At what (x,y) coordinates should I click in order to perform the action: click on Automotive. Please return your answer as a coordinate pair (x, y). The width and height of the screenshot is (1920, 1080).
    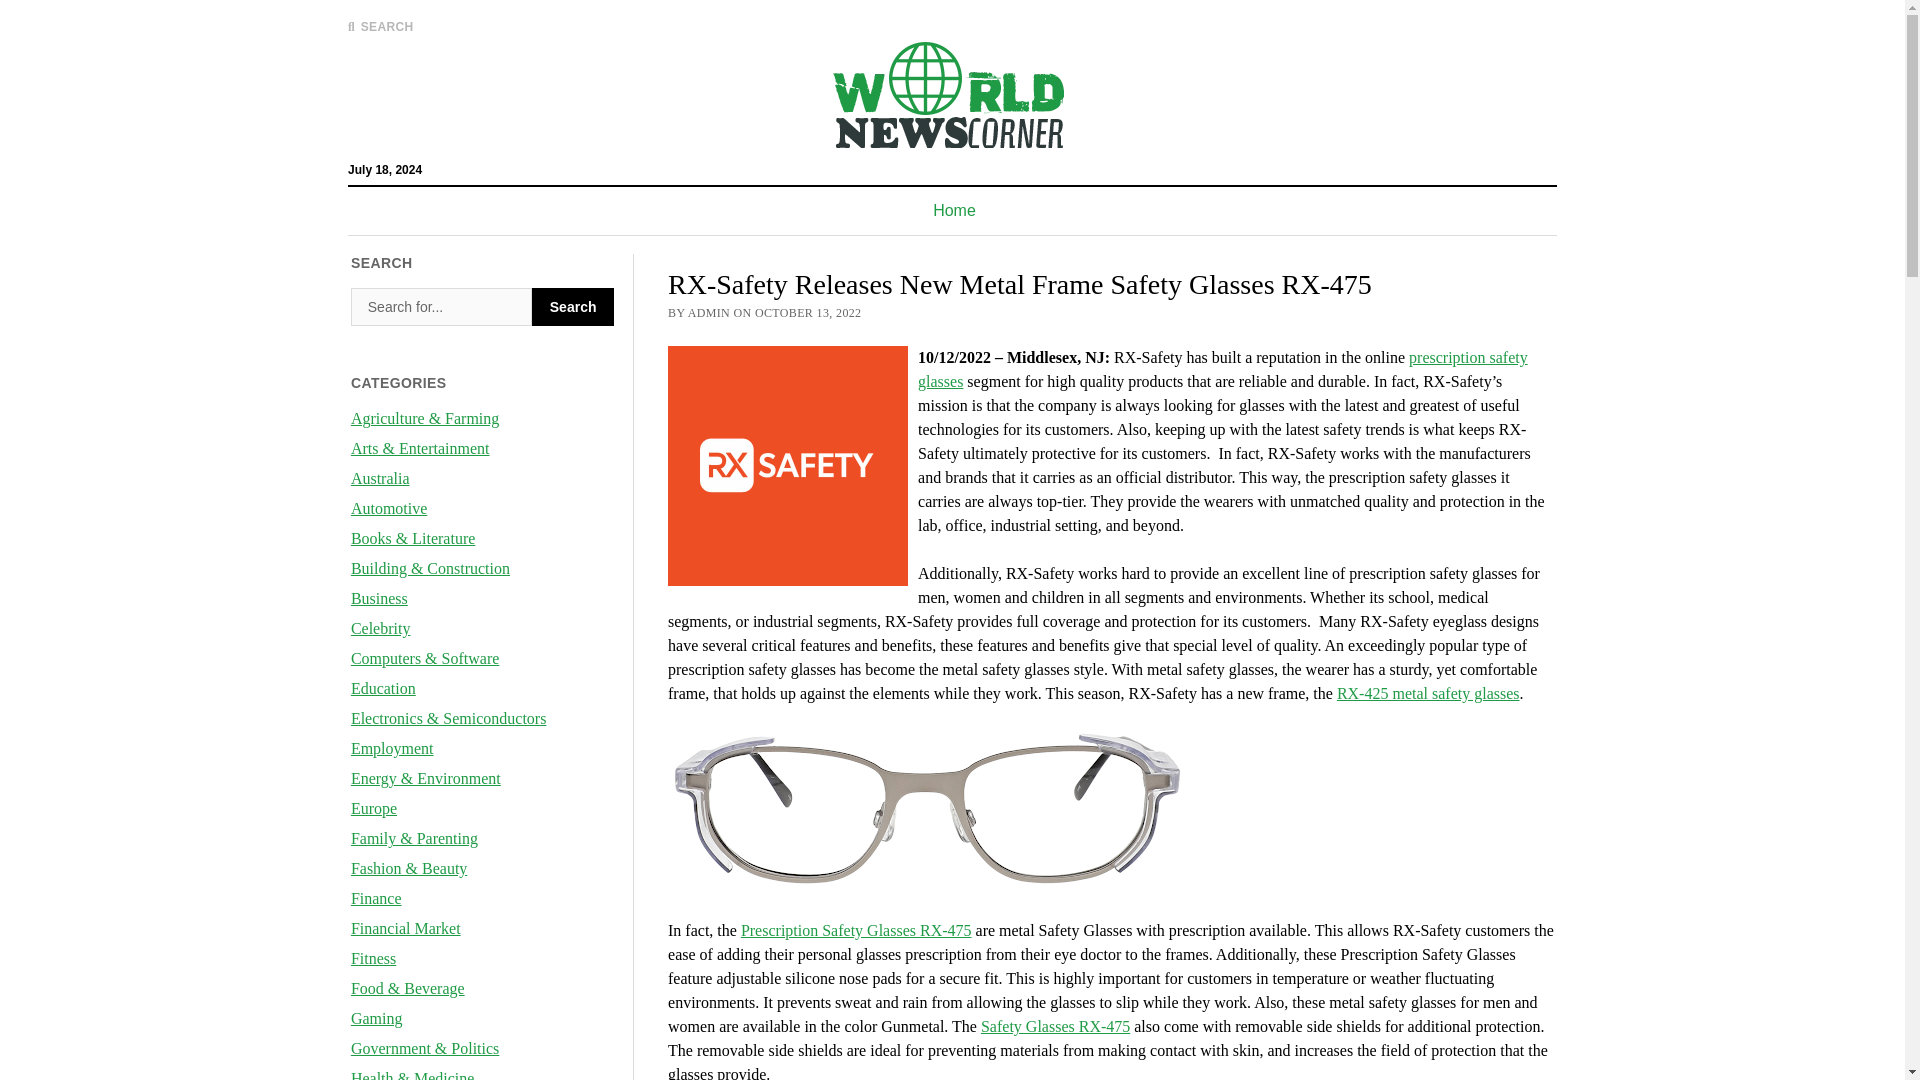
    Looking at the image, I should click on (388, 508).